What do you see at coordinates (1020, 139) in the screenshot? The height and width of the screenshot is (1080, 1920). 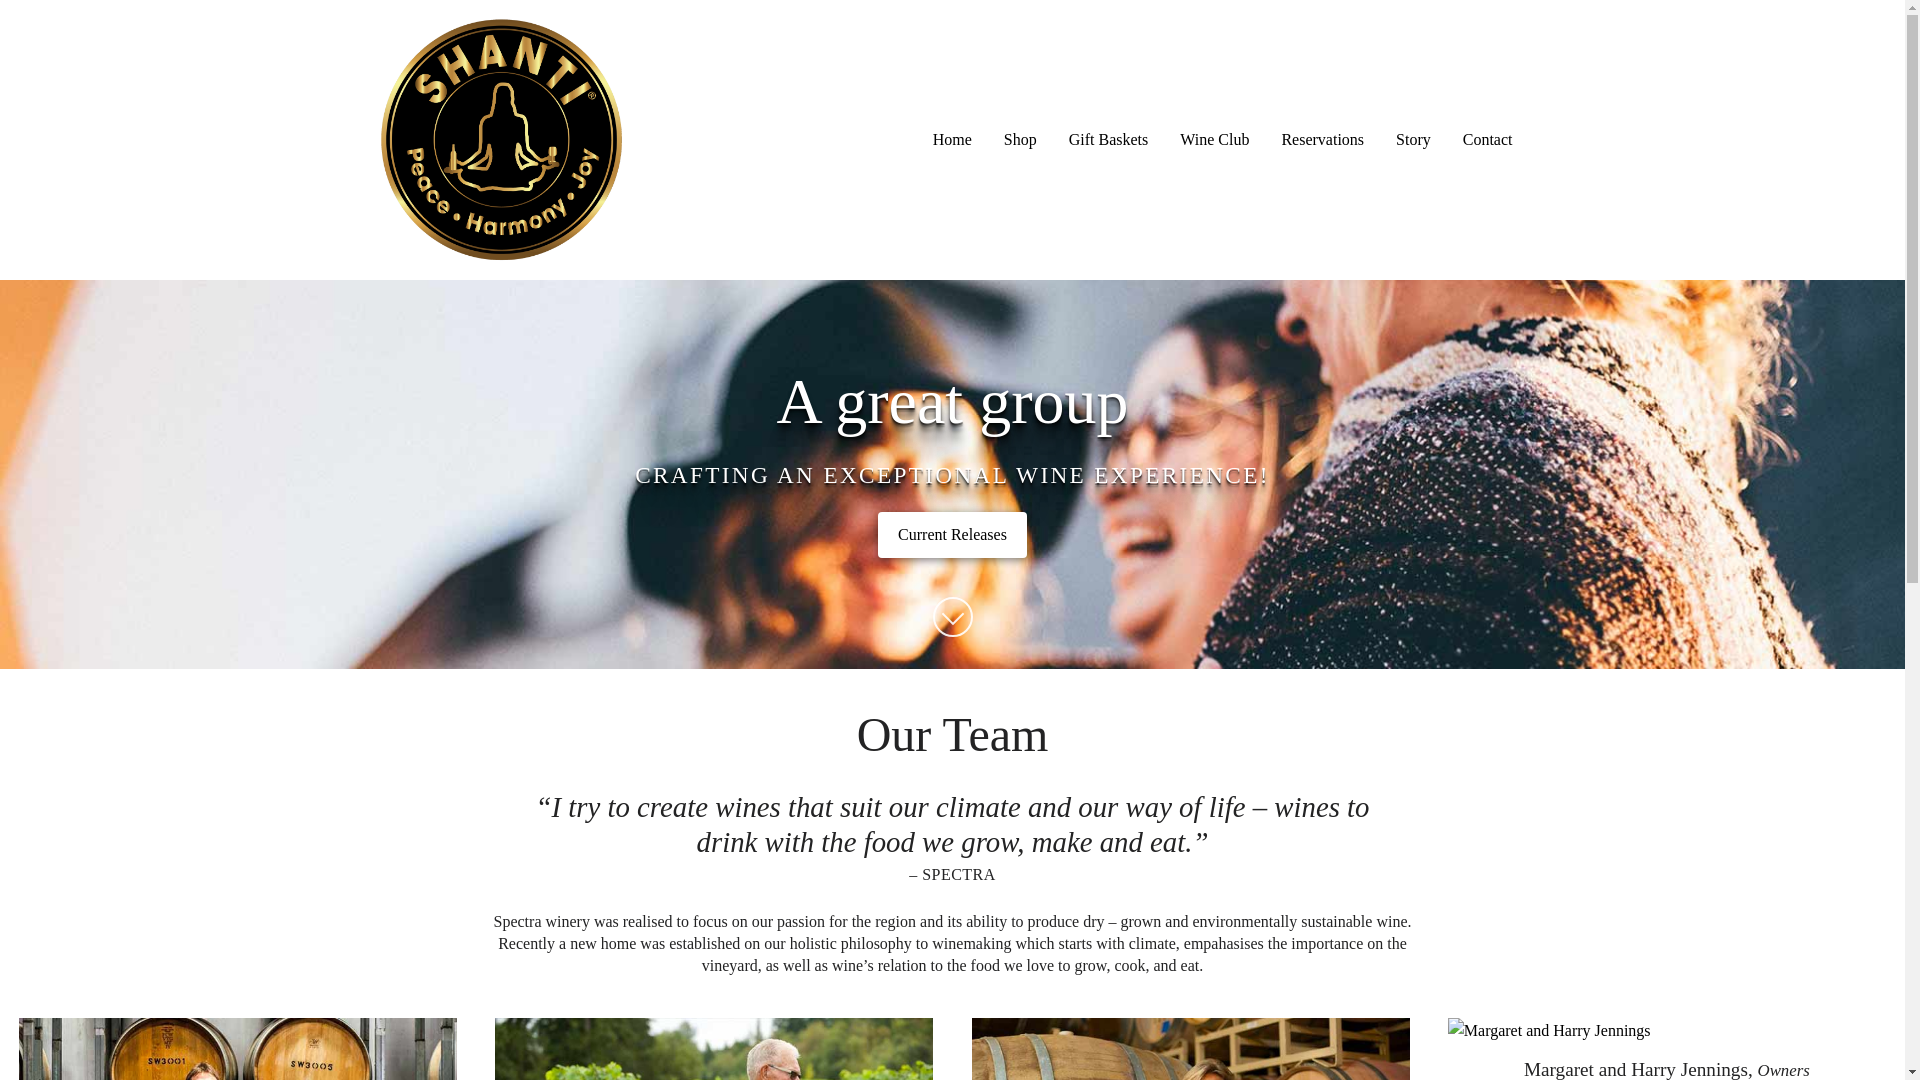 I see `Shop` at bounding box center [1020, 139].